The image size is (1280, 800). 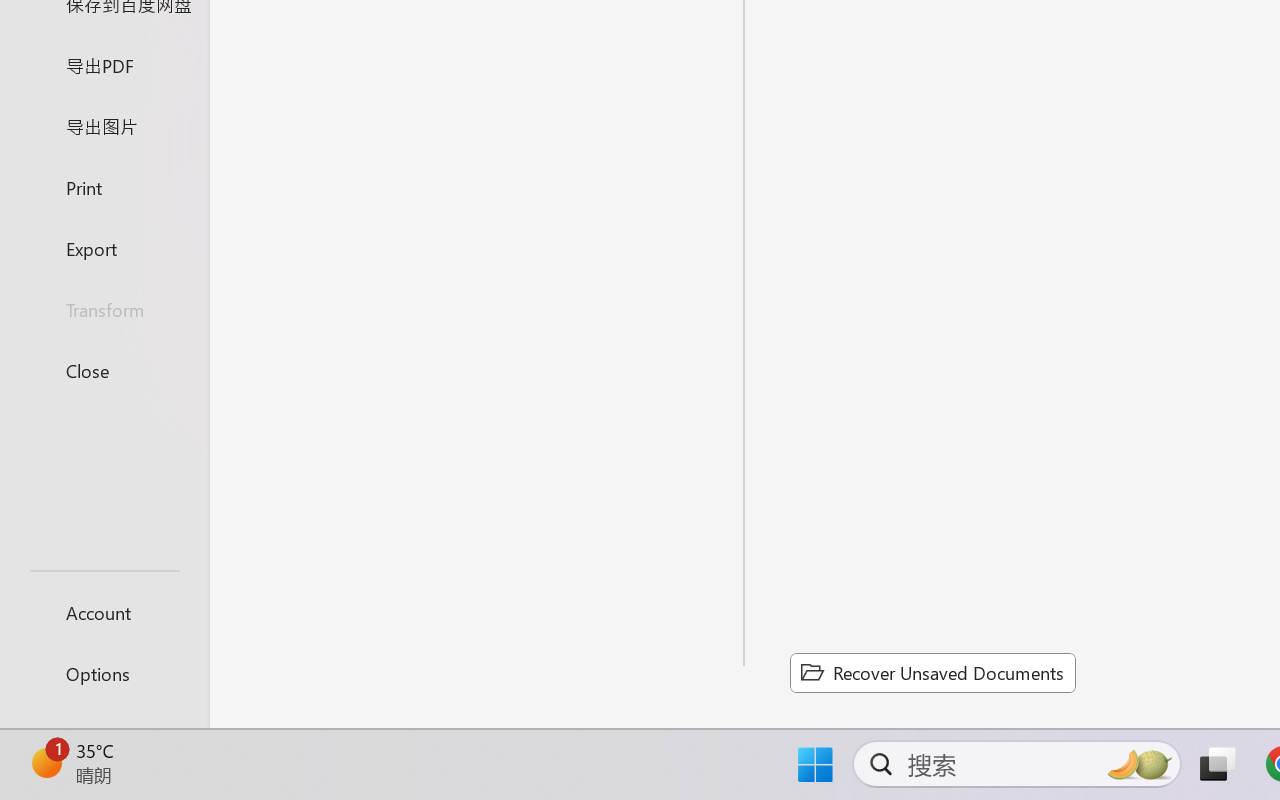 I want to click on Print, so click(x=104, y=186).